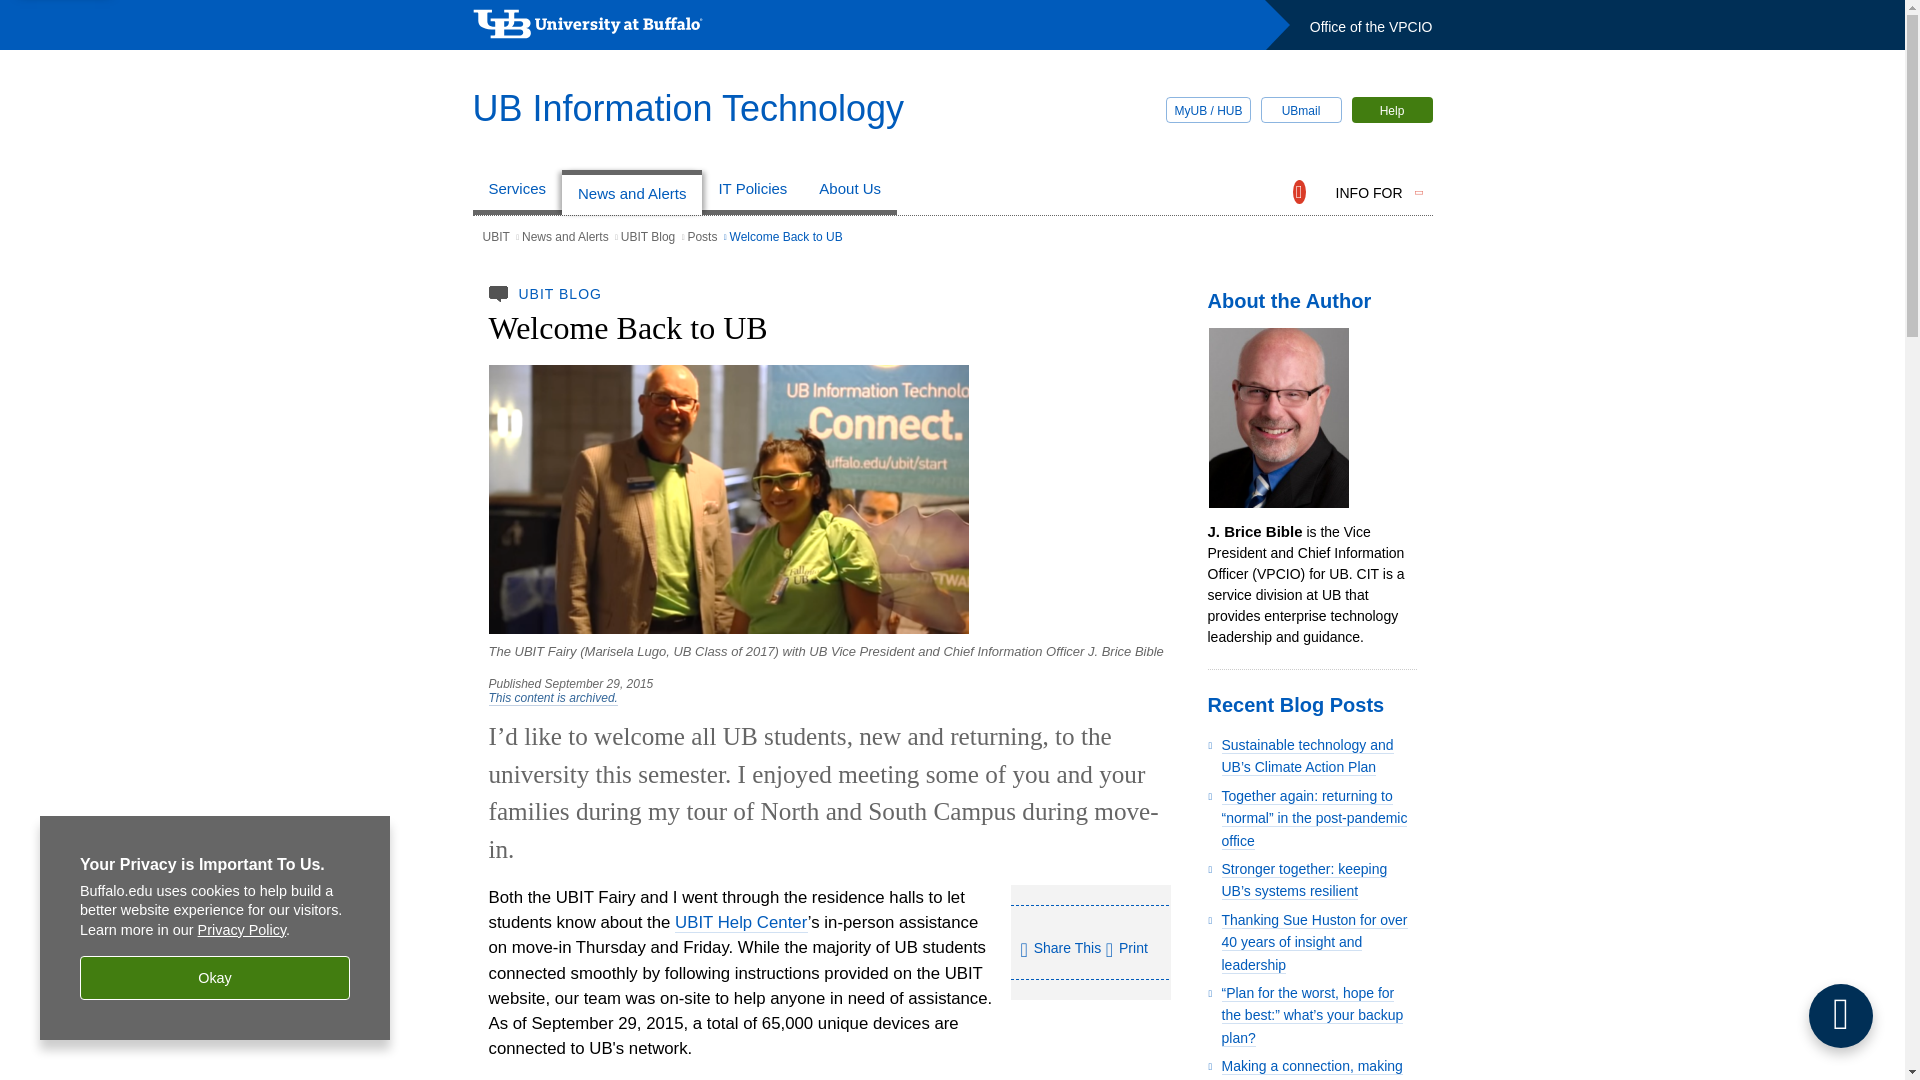 The image size is (1920, 1080). What do you see at coordinates (688, 108) in the screenshot?
I see `UB Information Technology` at bounding box center [688, 108].